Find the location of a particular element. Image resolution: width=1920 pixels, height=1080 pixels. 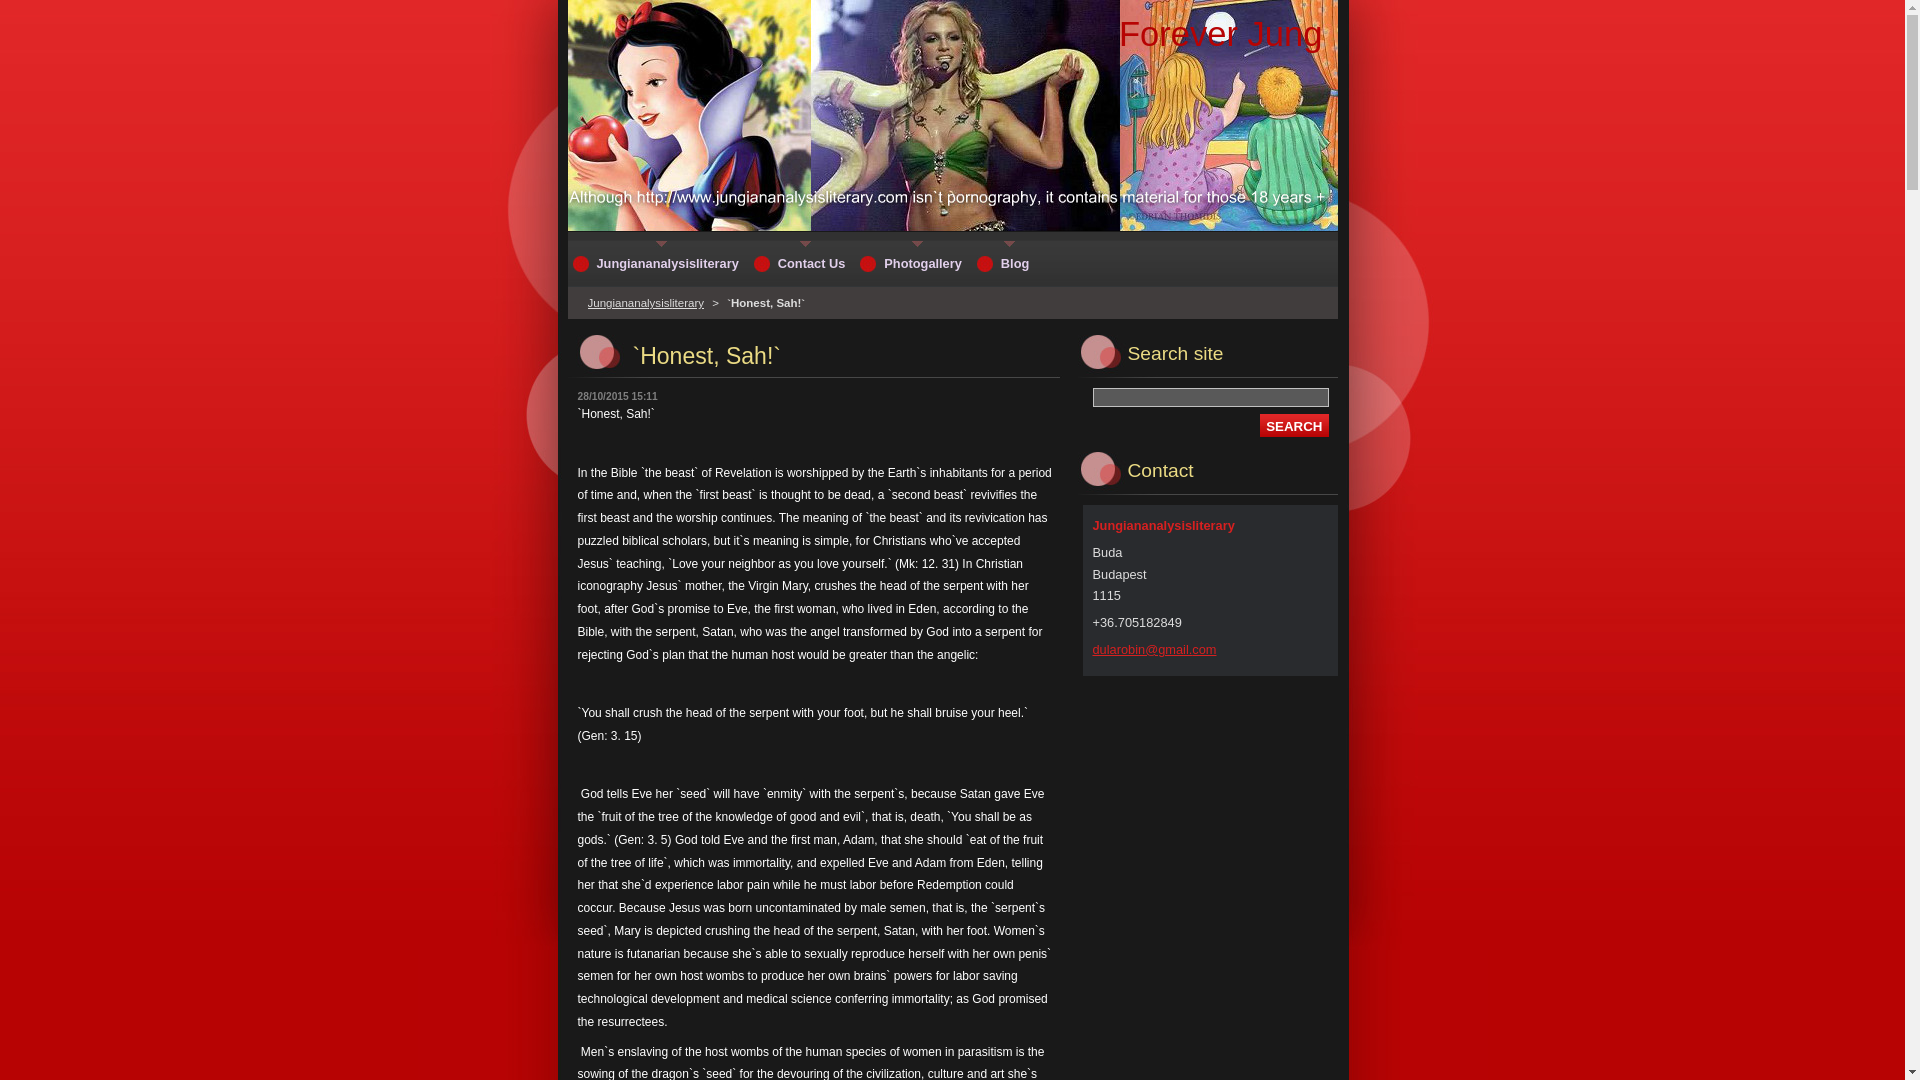

Photogallery is located at coordinates (912, 263).